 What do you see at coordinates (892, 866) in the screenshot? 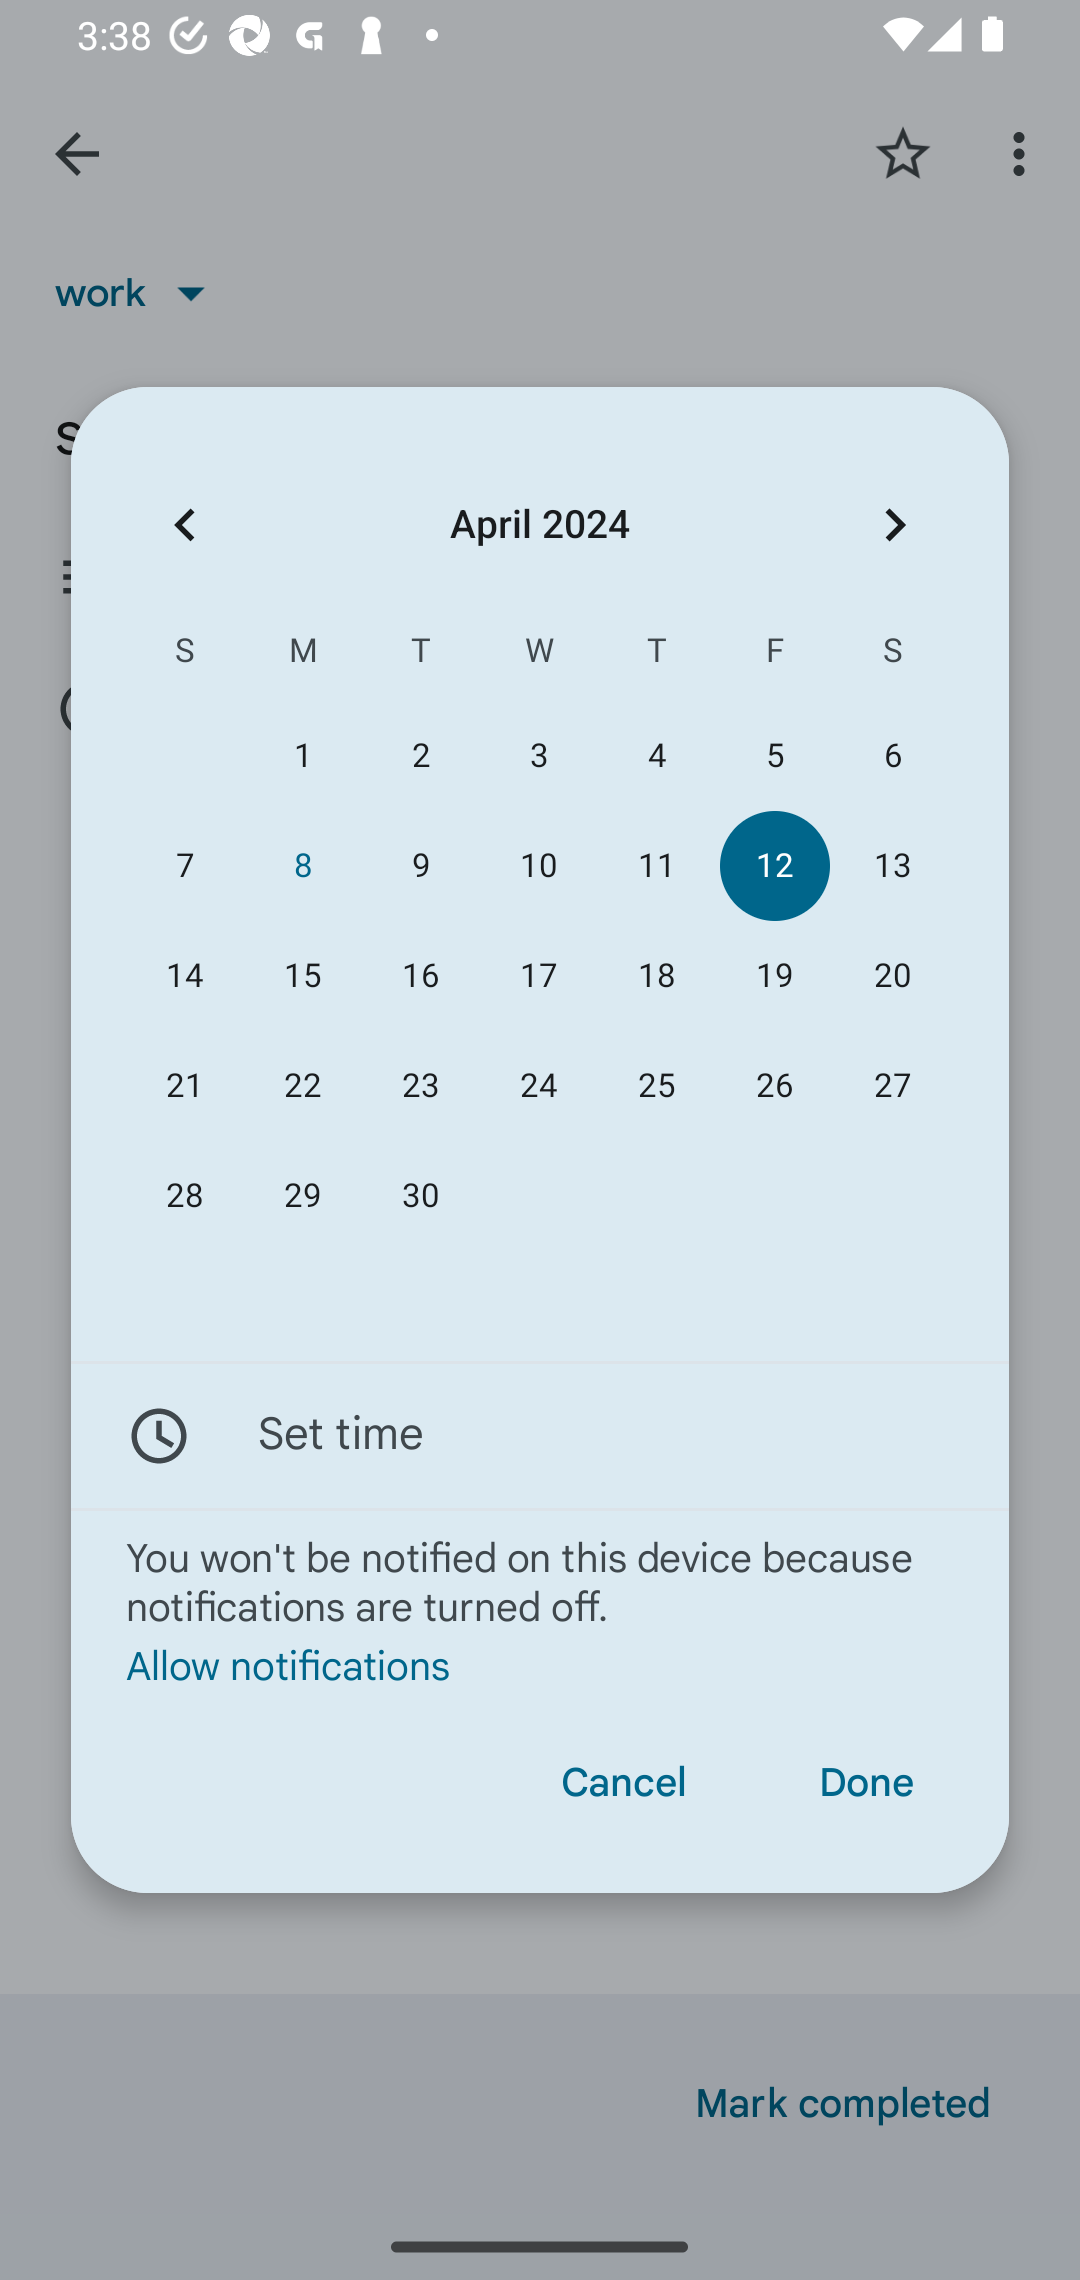
I see `13 13 April 2024` at bounding box center [892, 866].